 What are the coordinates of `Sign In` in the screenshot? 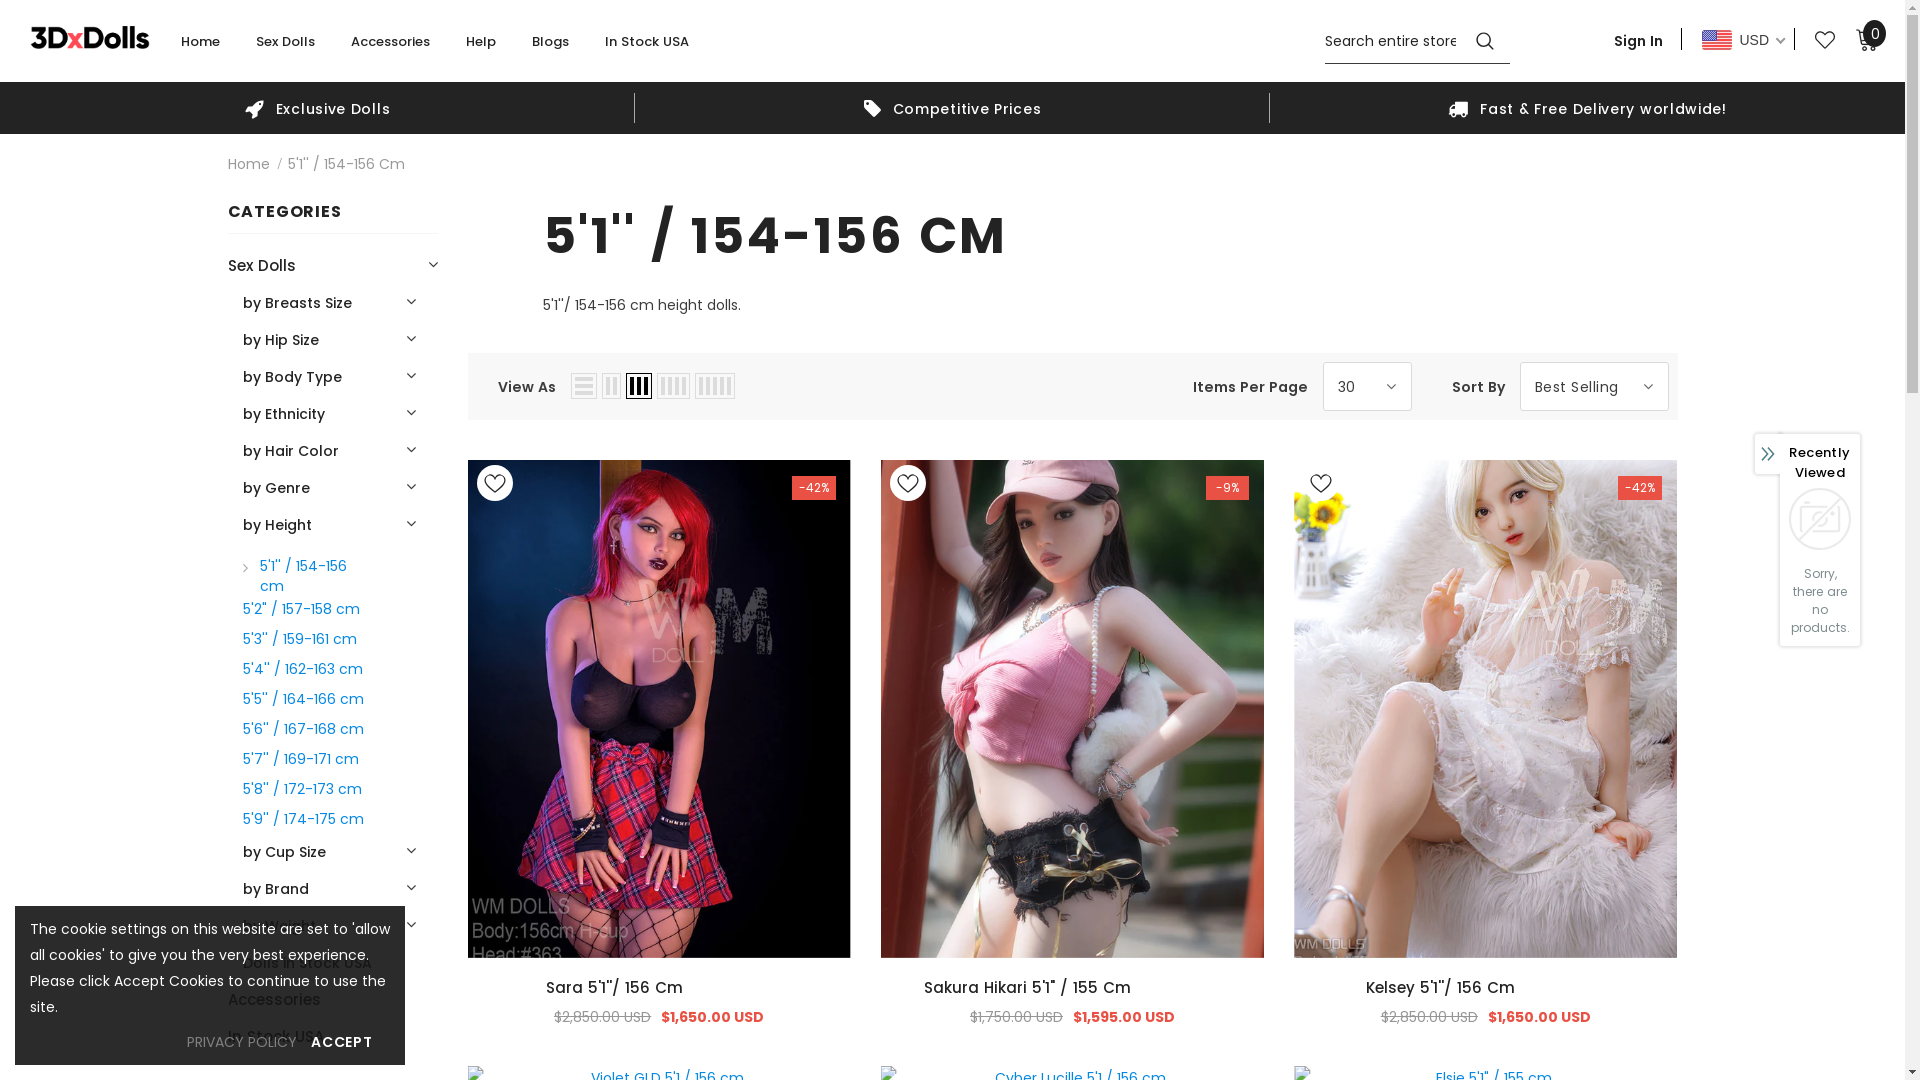 It's located at (1638, 40).